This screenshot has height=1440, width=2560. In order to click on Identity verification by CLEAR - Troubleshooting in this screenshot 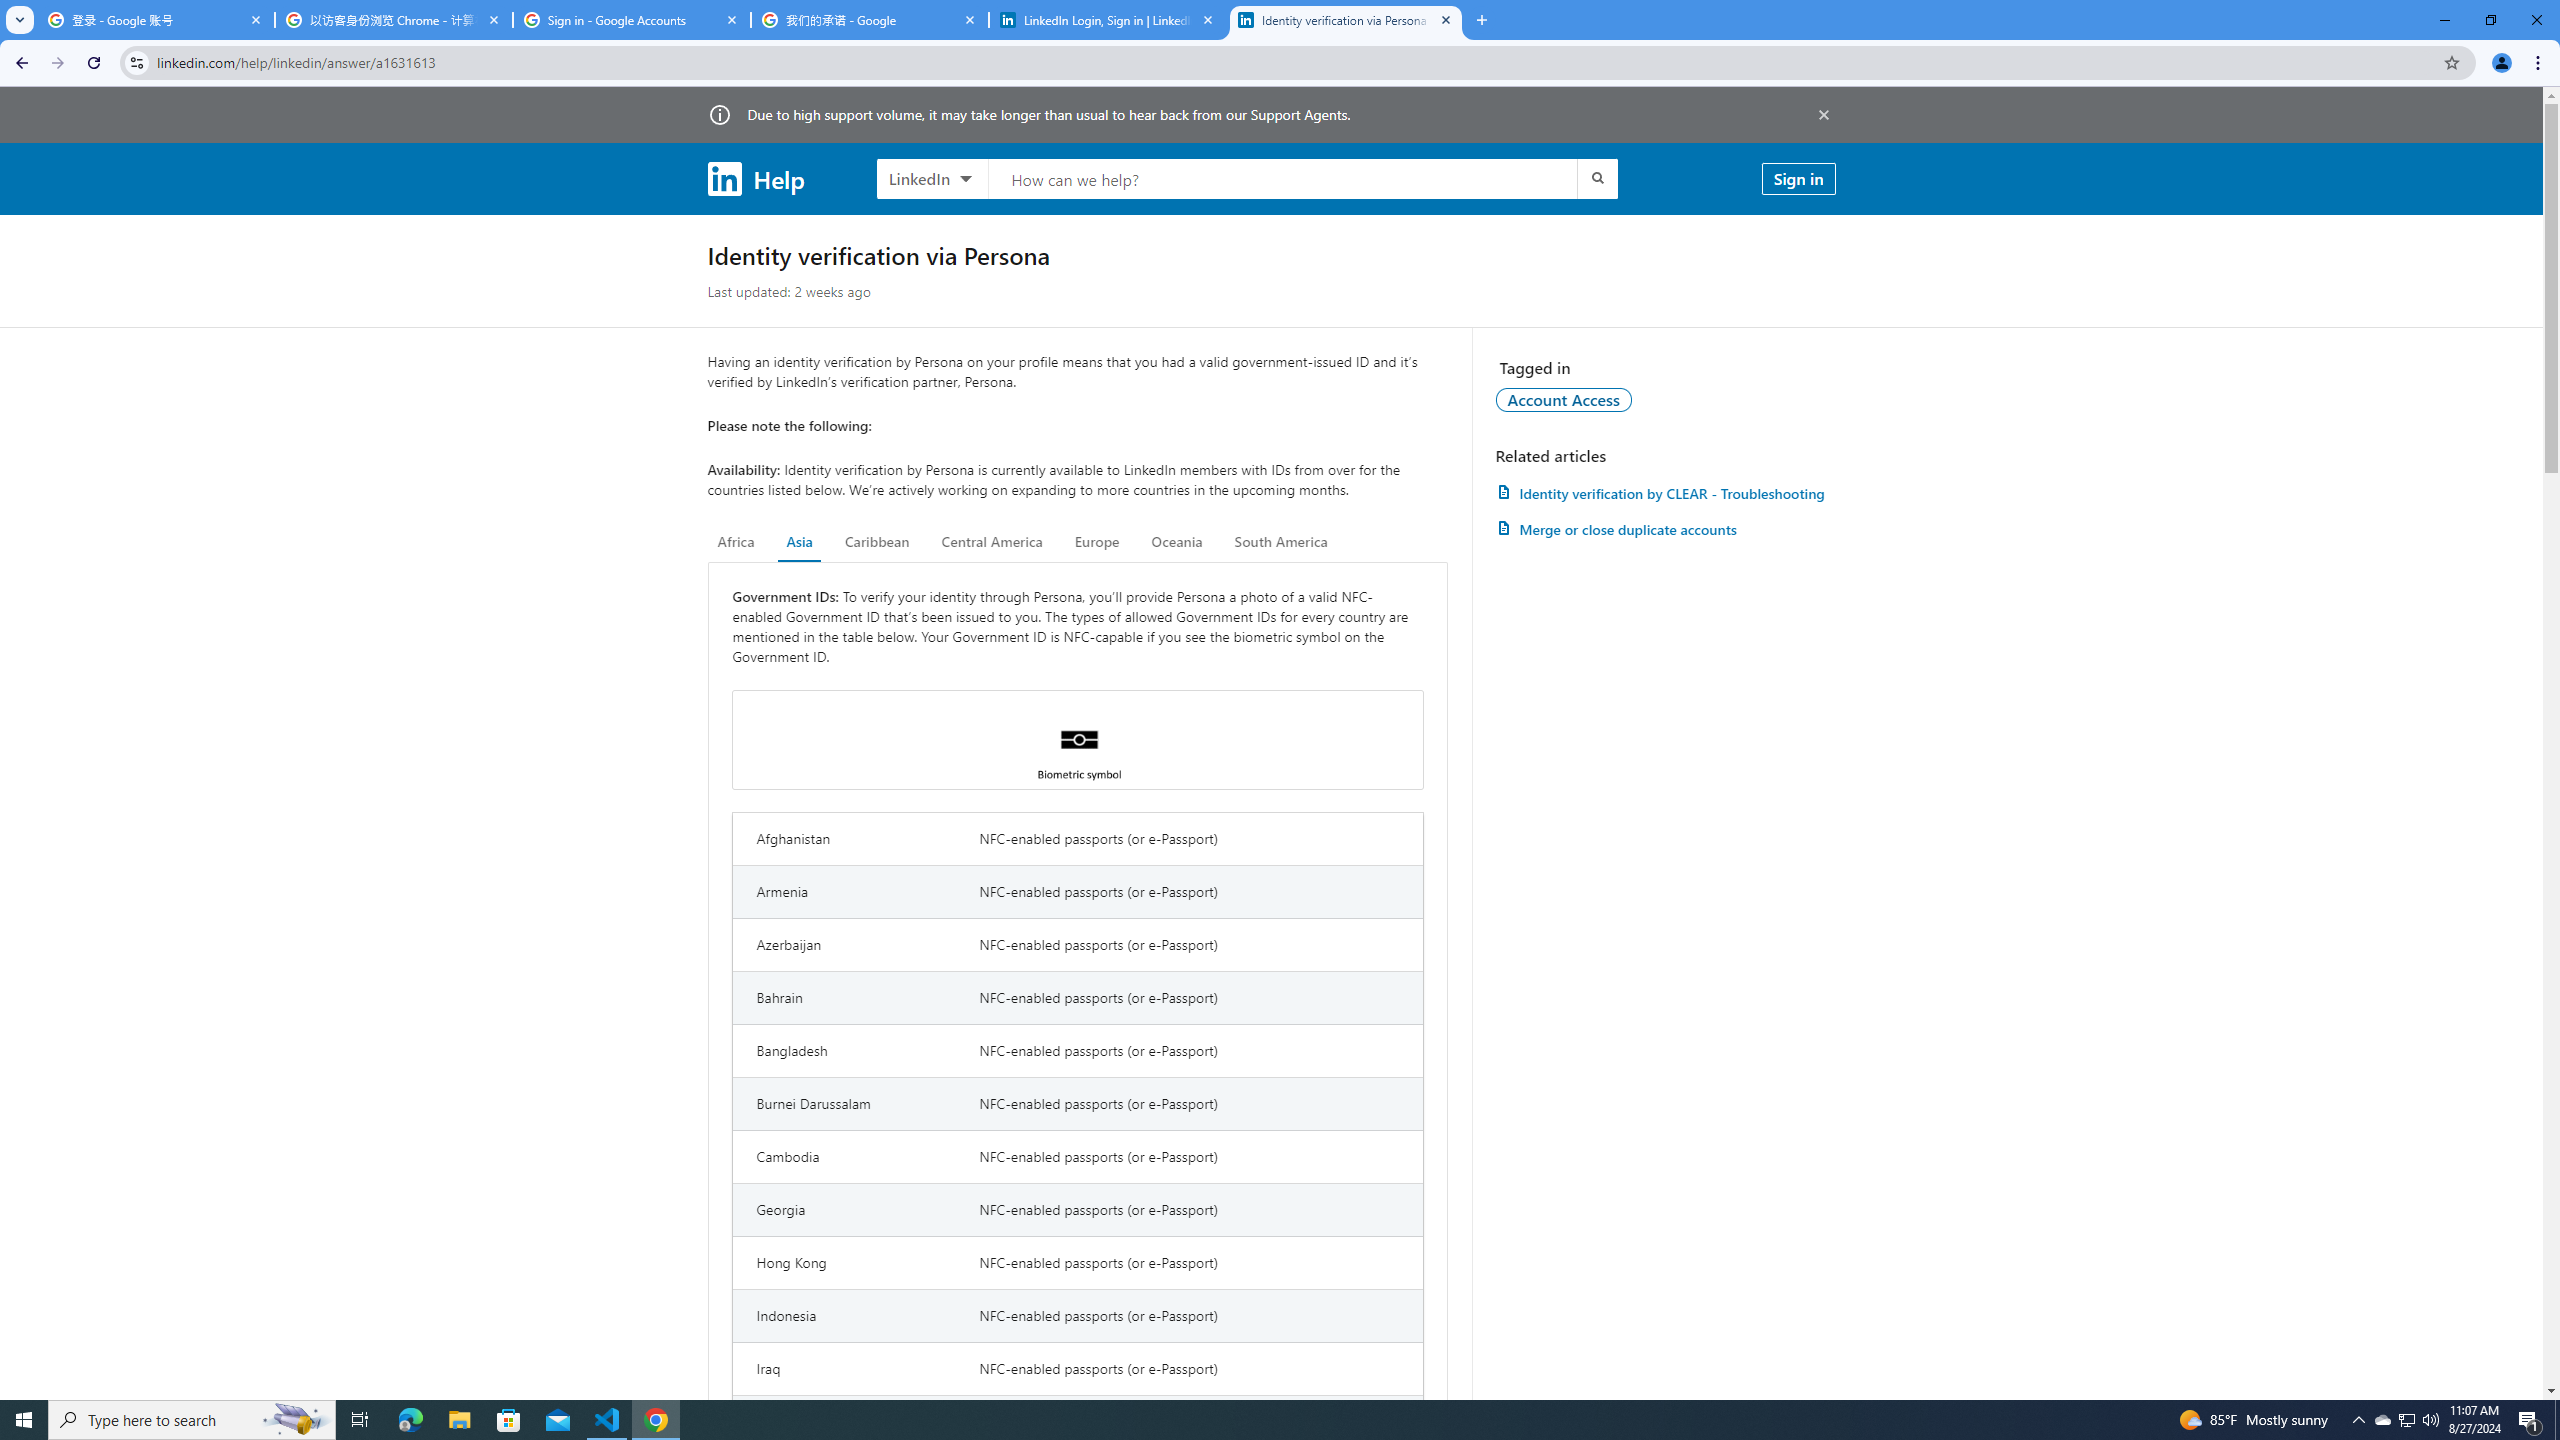, I will do `click(1665, 492)`.